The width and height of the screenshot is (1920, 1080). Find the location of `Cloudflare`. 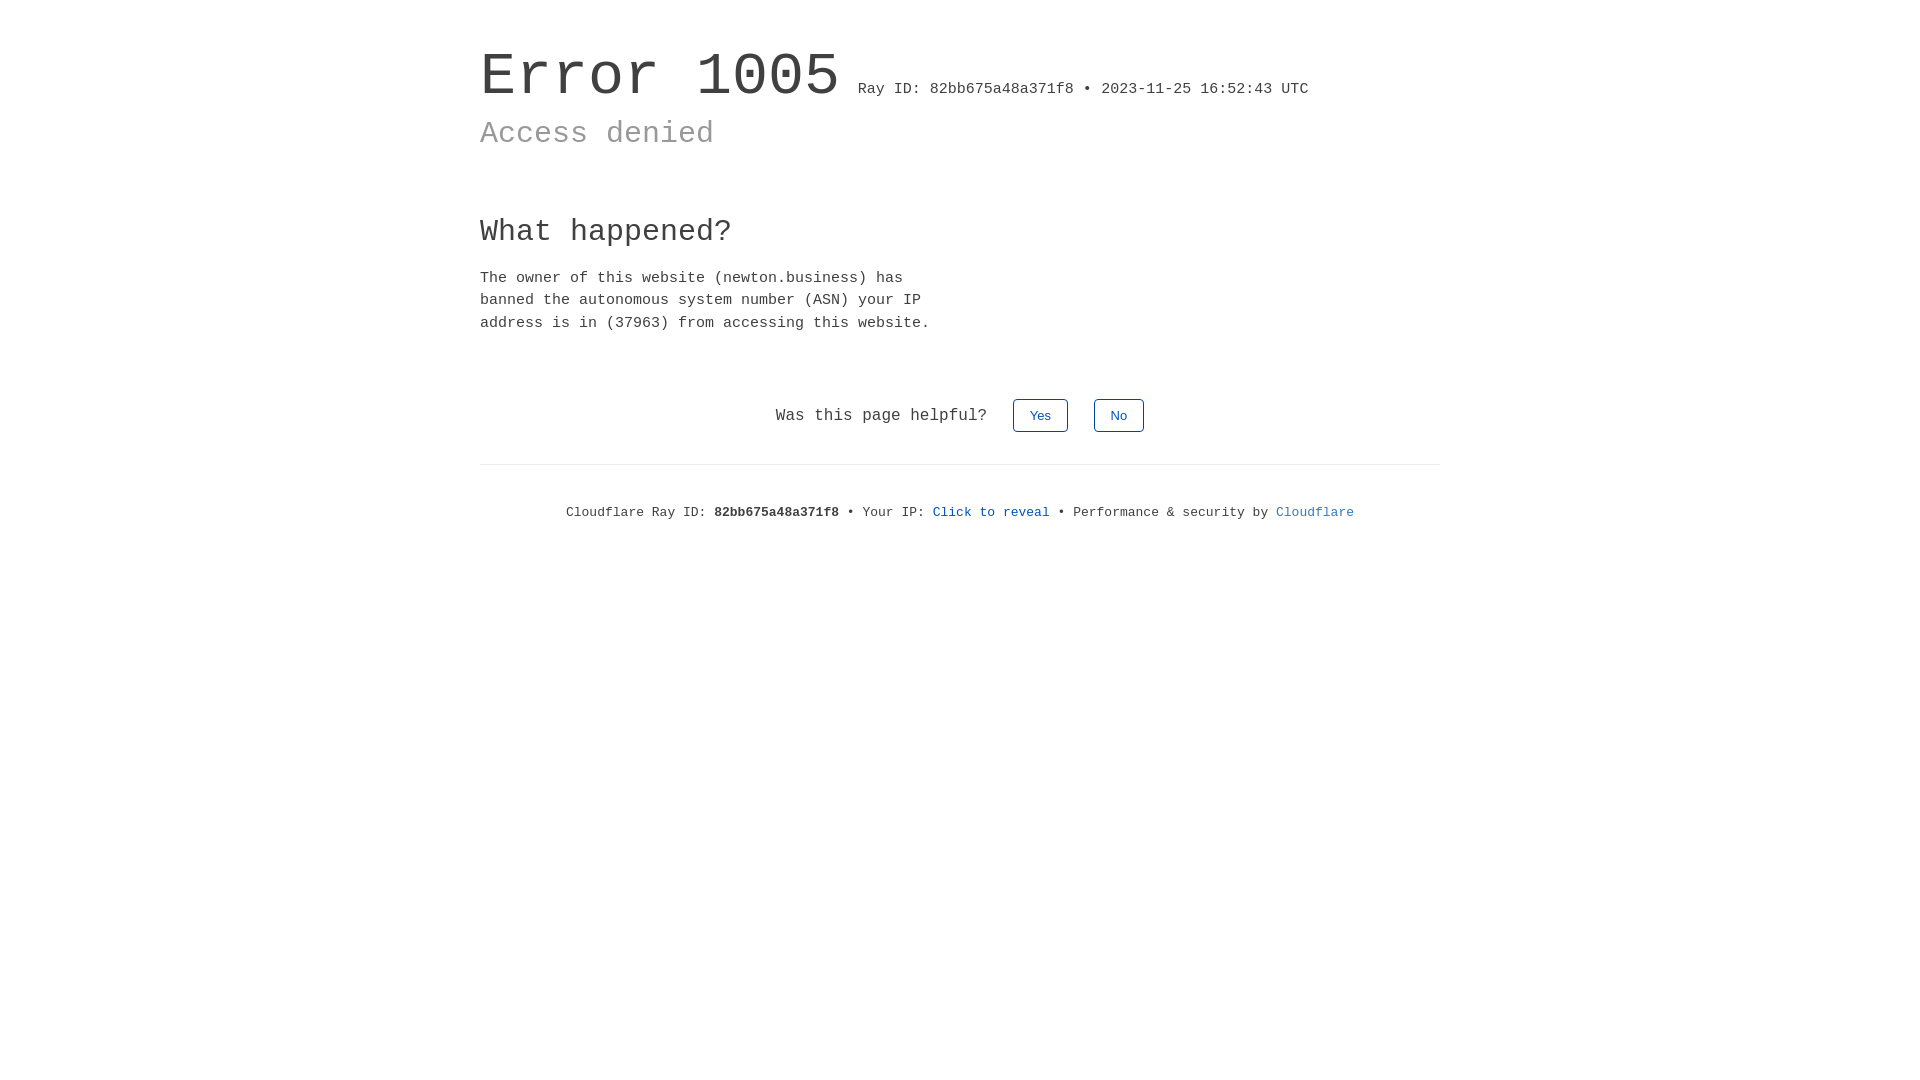

Cloudflare is located at coordinates (1315, 512).